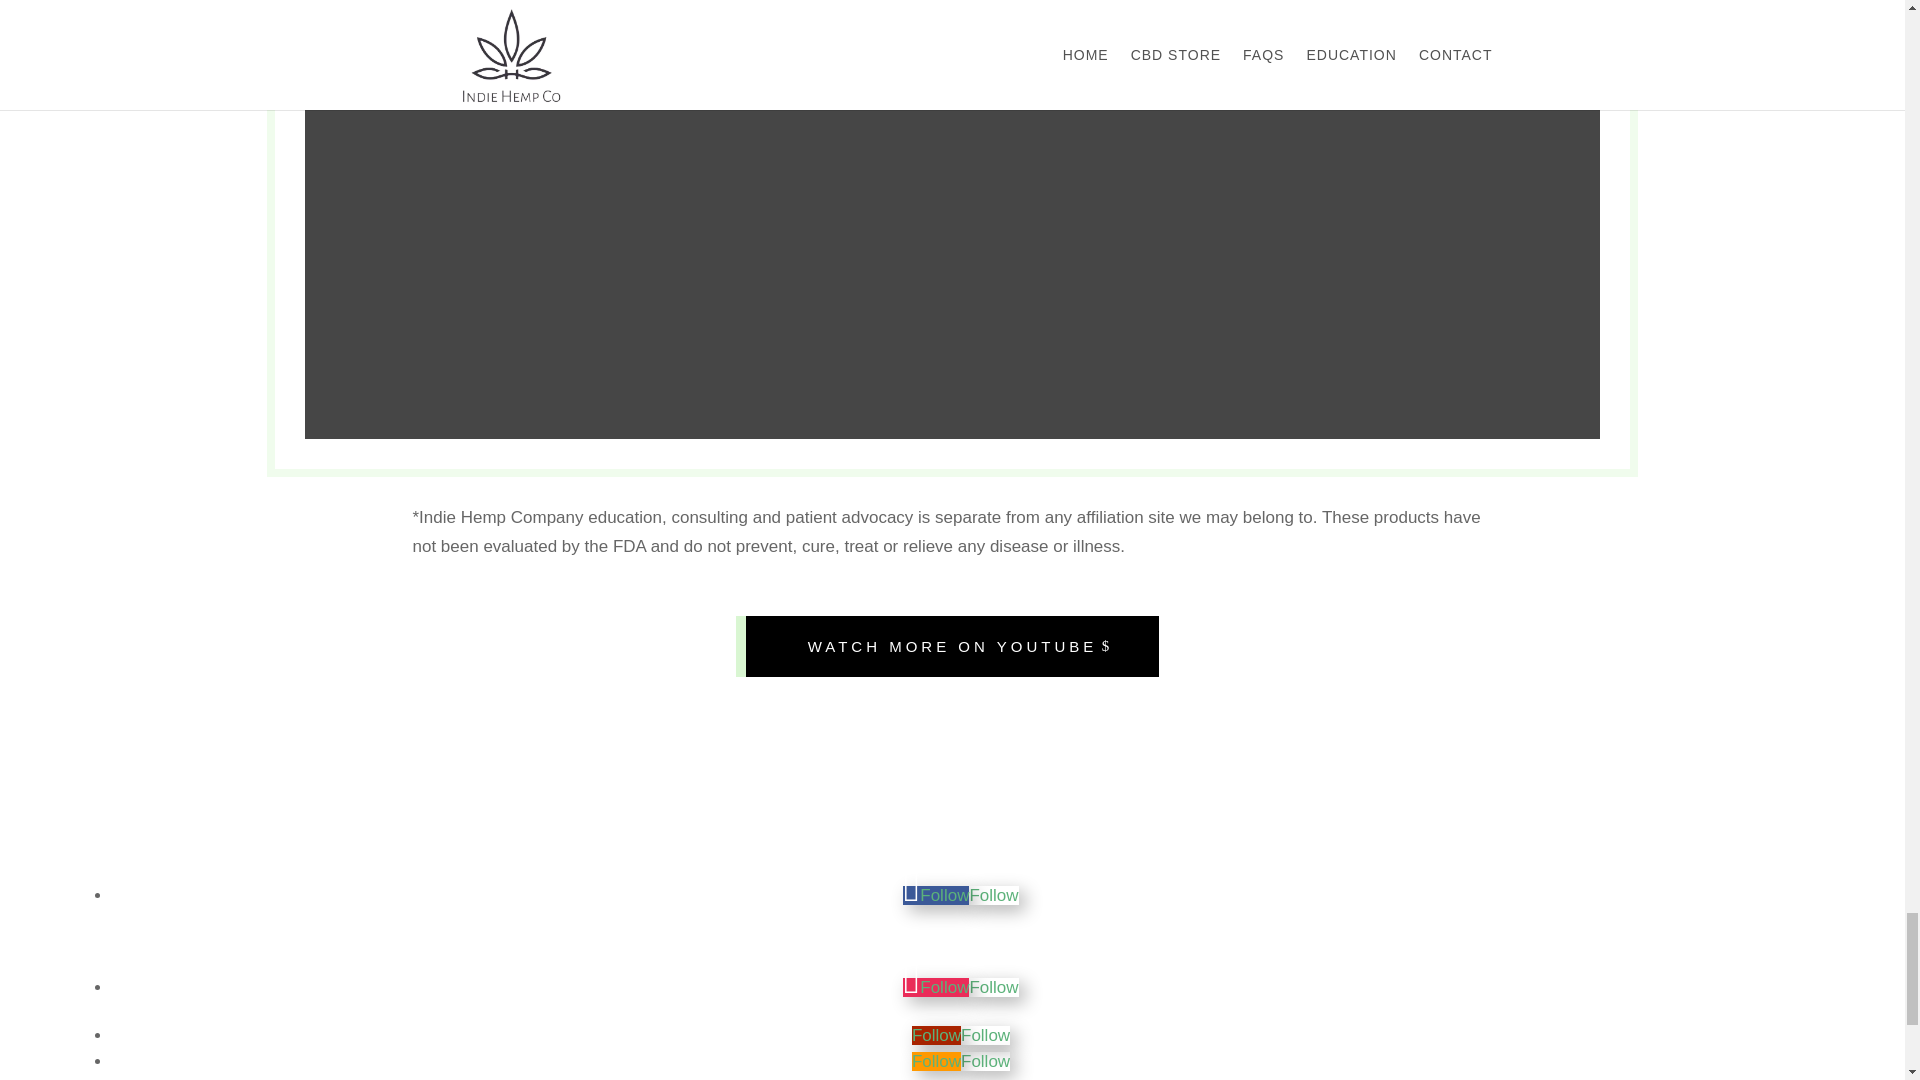 The width and height of the screenshot is (1920, 1080). What do you see at coordinates (952, 646) in the screenshot?
I see `WATCH MORE ON YOUTUBE` at bounding box center [952, 646].